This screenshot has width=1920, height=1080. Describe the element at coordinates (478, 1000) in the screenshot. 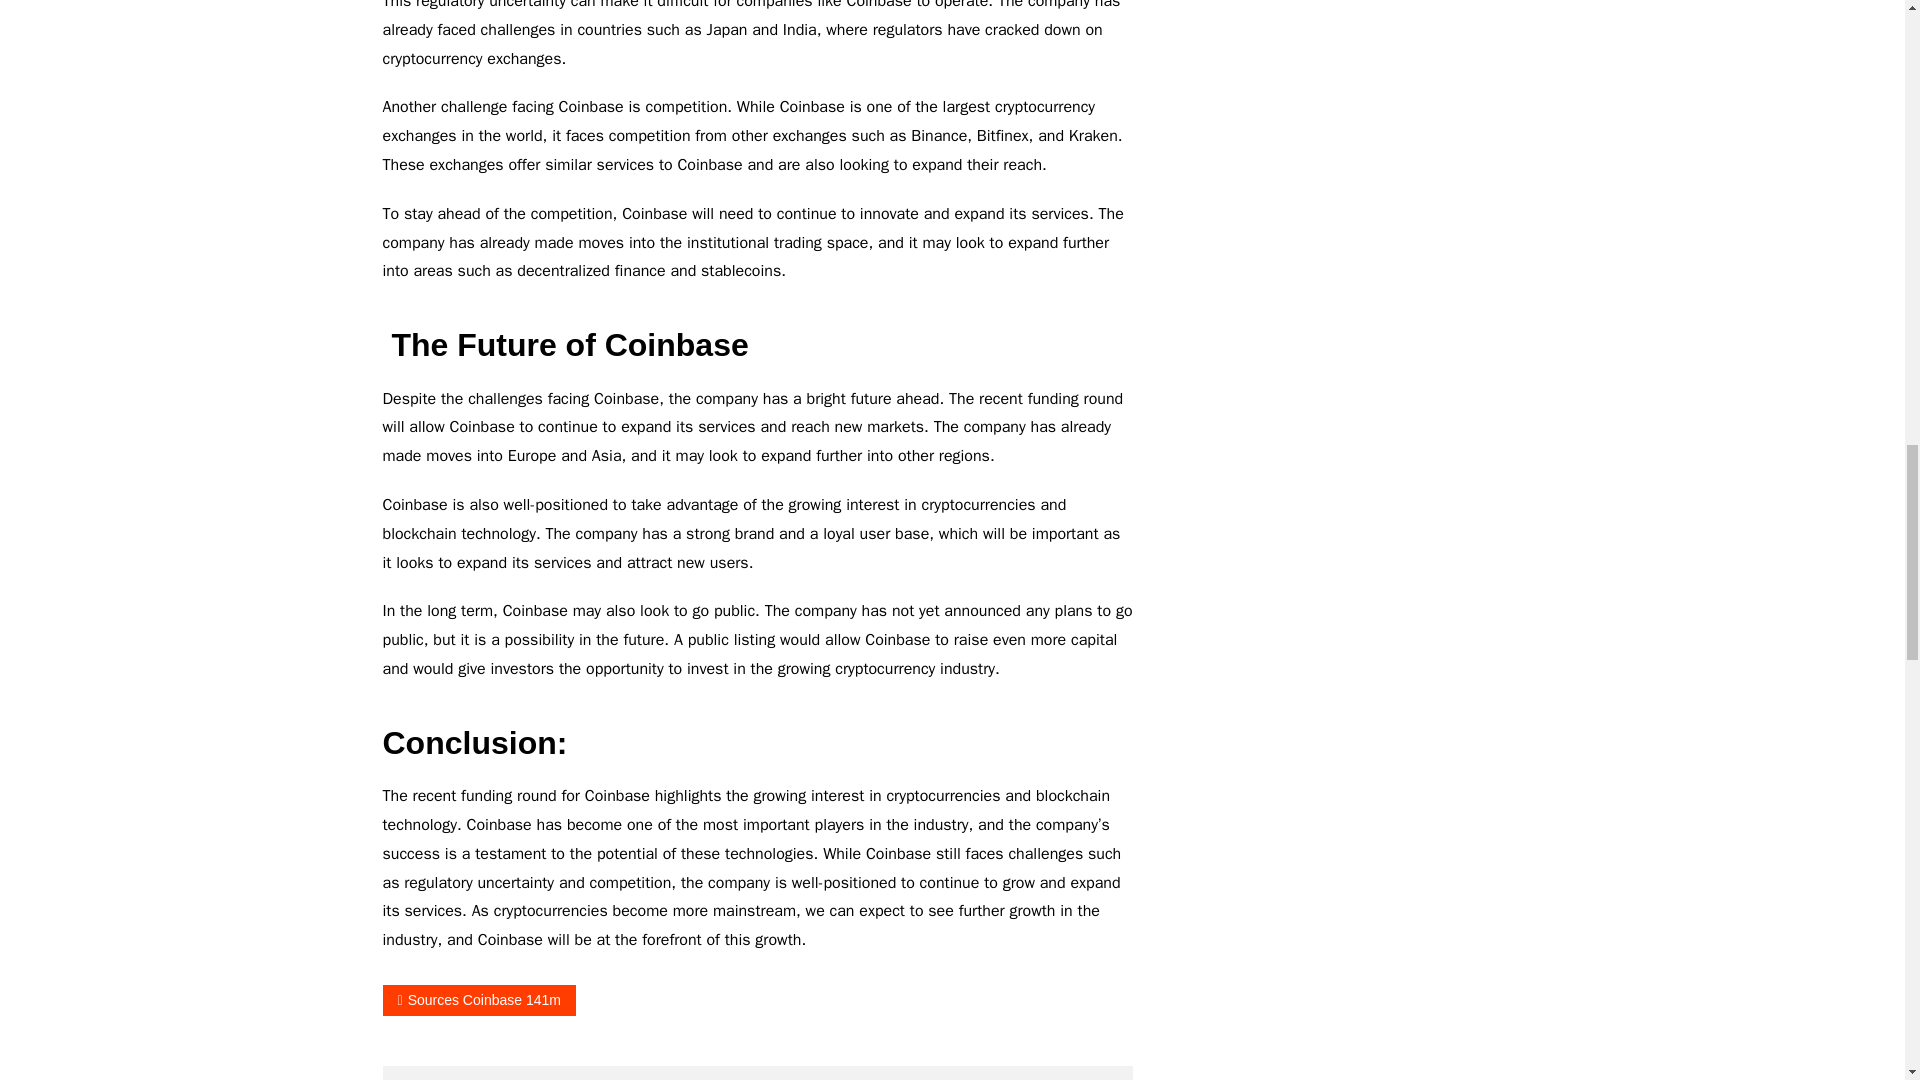

I see `Sources Coinbase 141m` at that location.